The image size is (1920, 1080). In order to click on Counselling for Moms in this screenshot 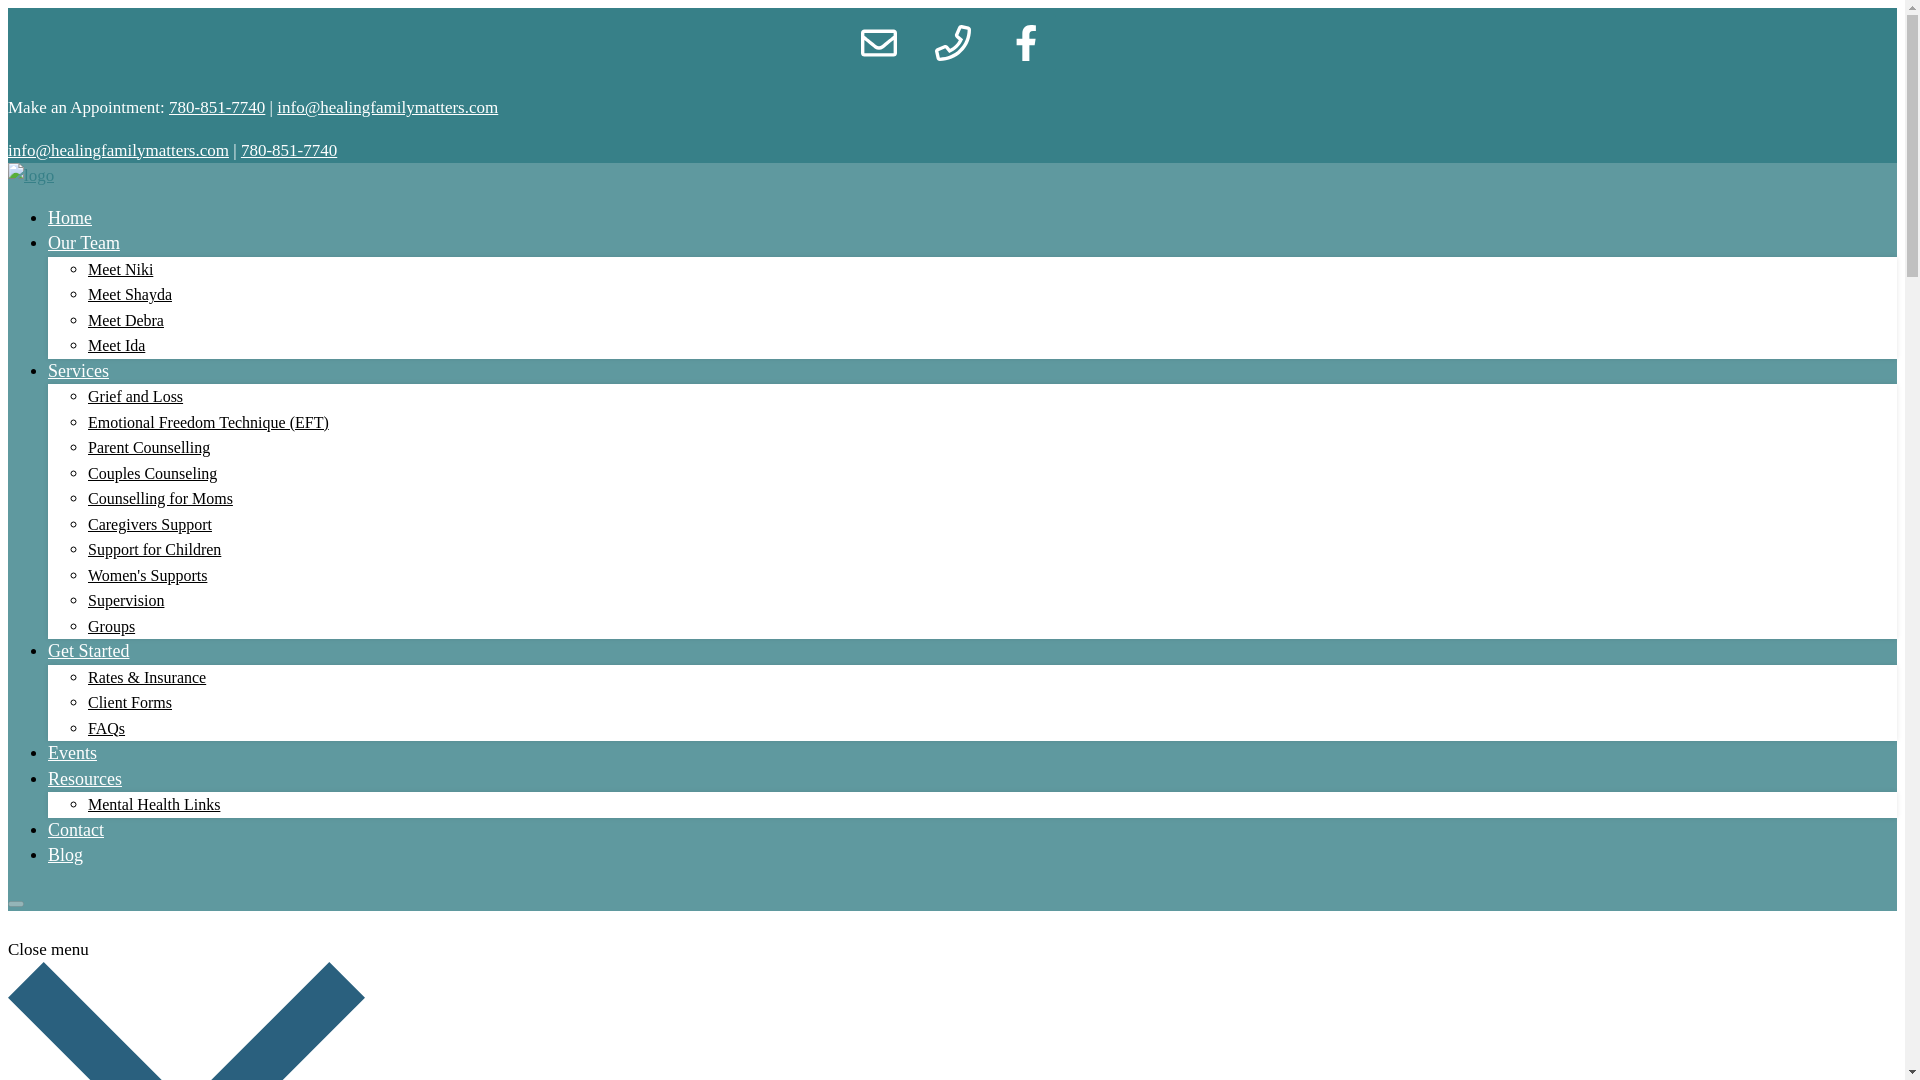, I will do `click(160, 498)`.